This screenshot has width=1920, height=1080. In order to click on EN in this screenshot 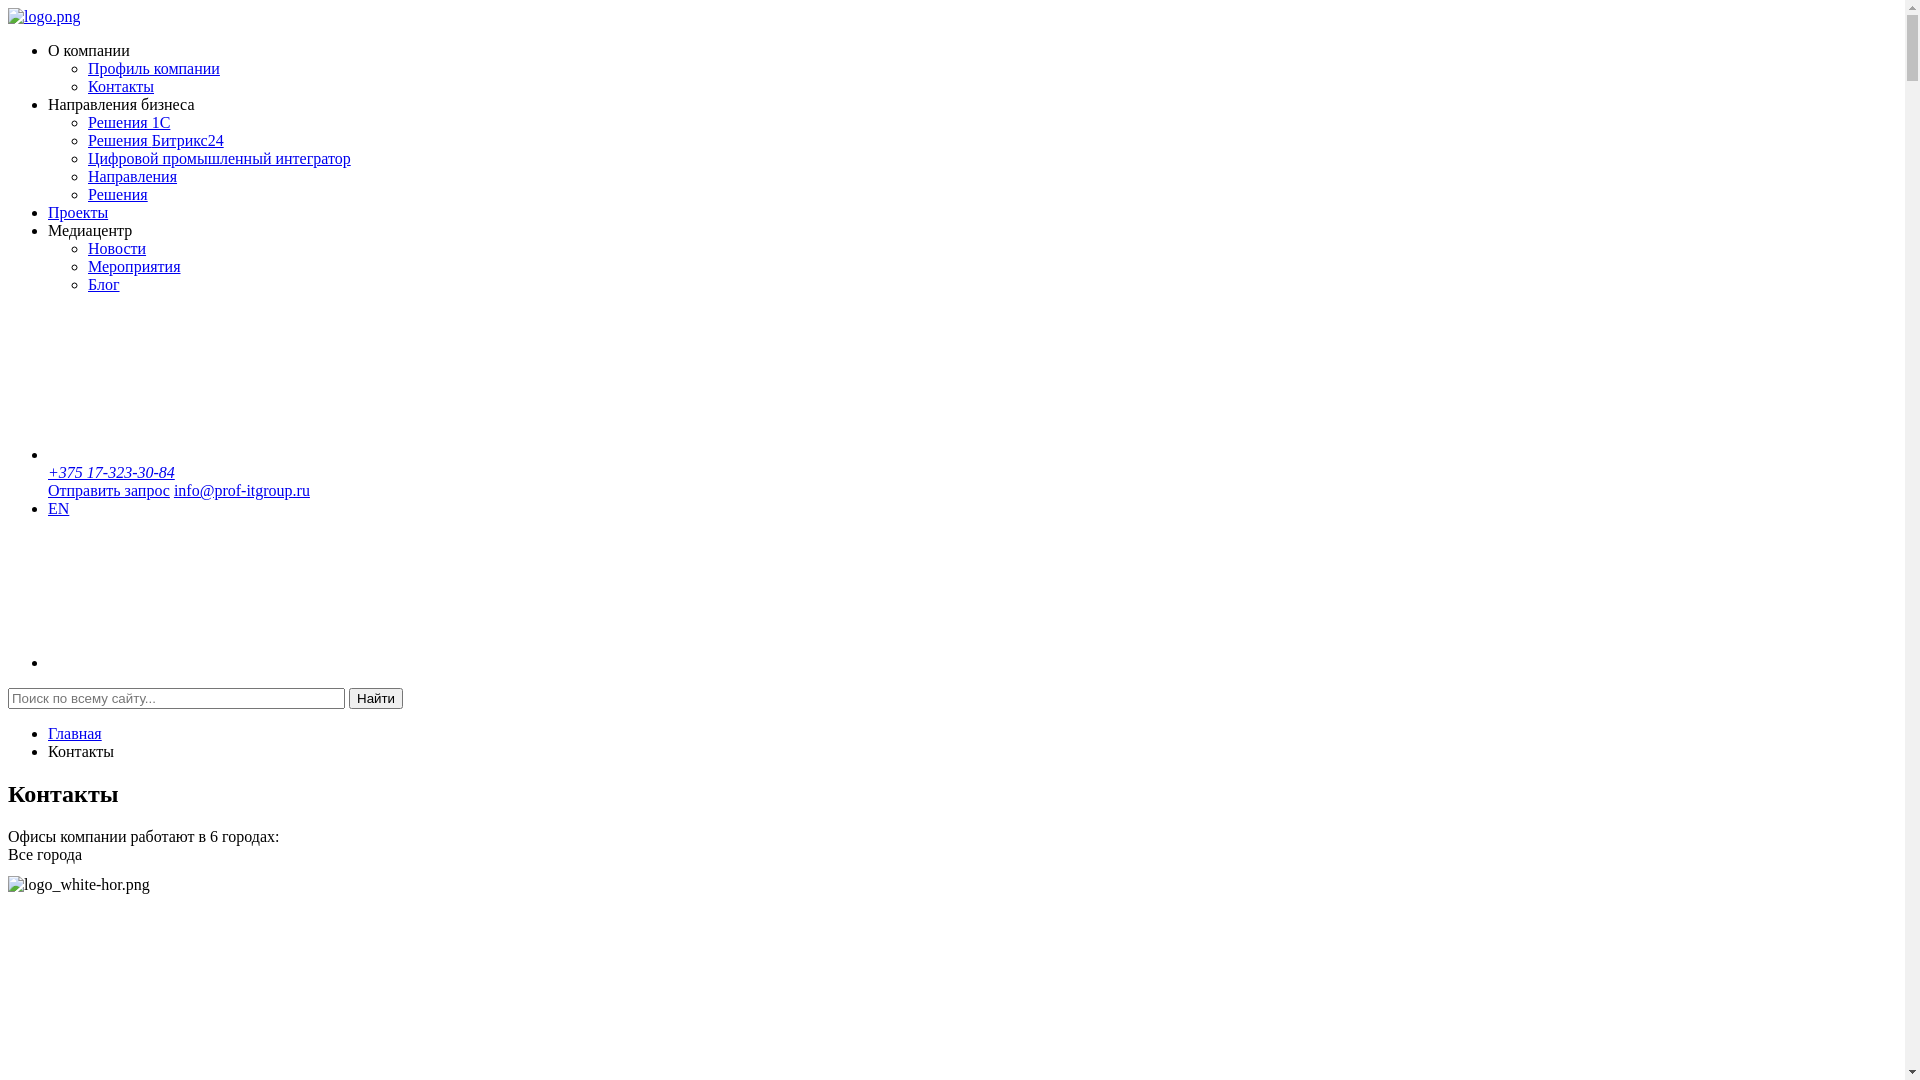, I will do `click(58, 508)`.